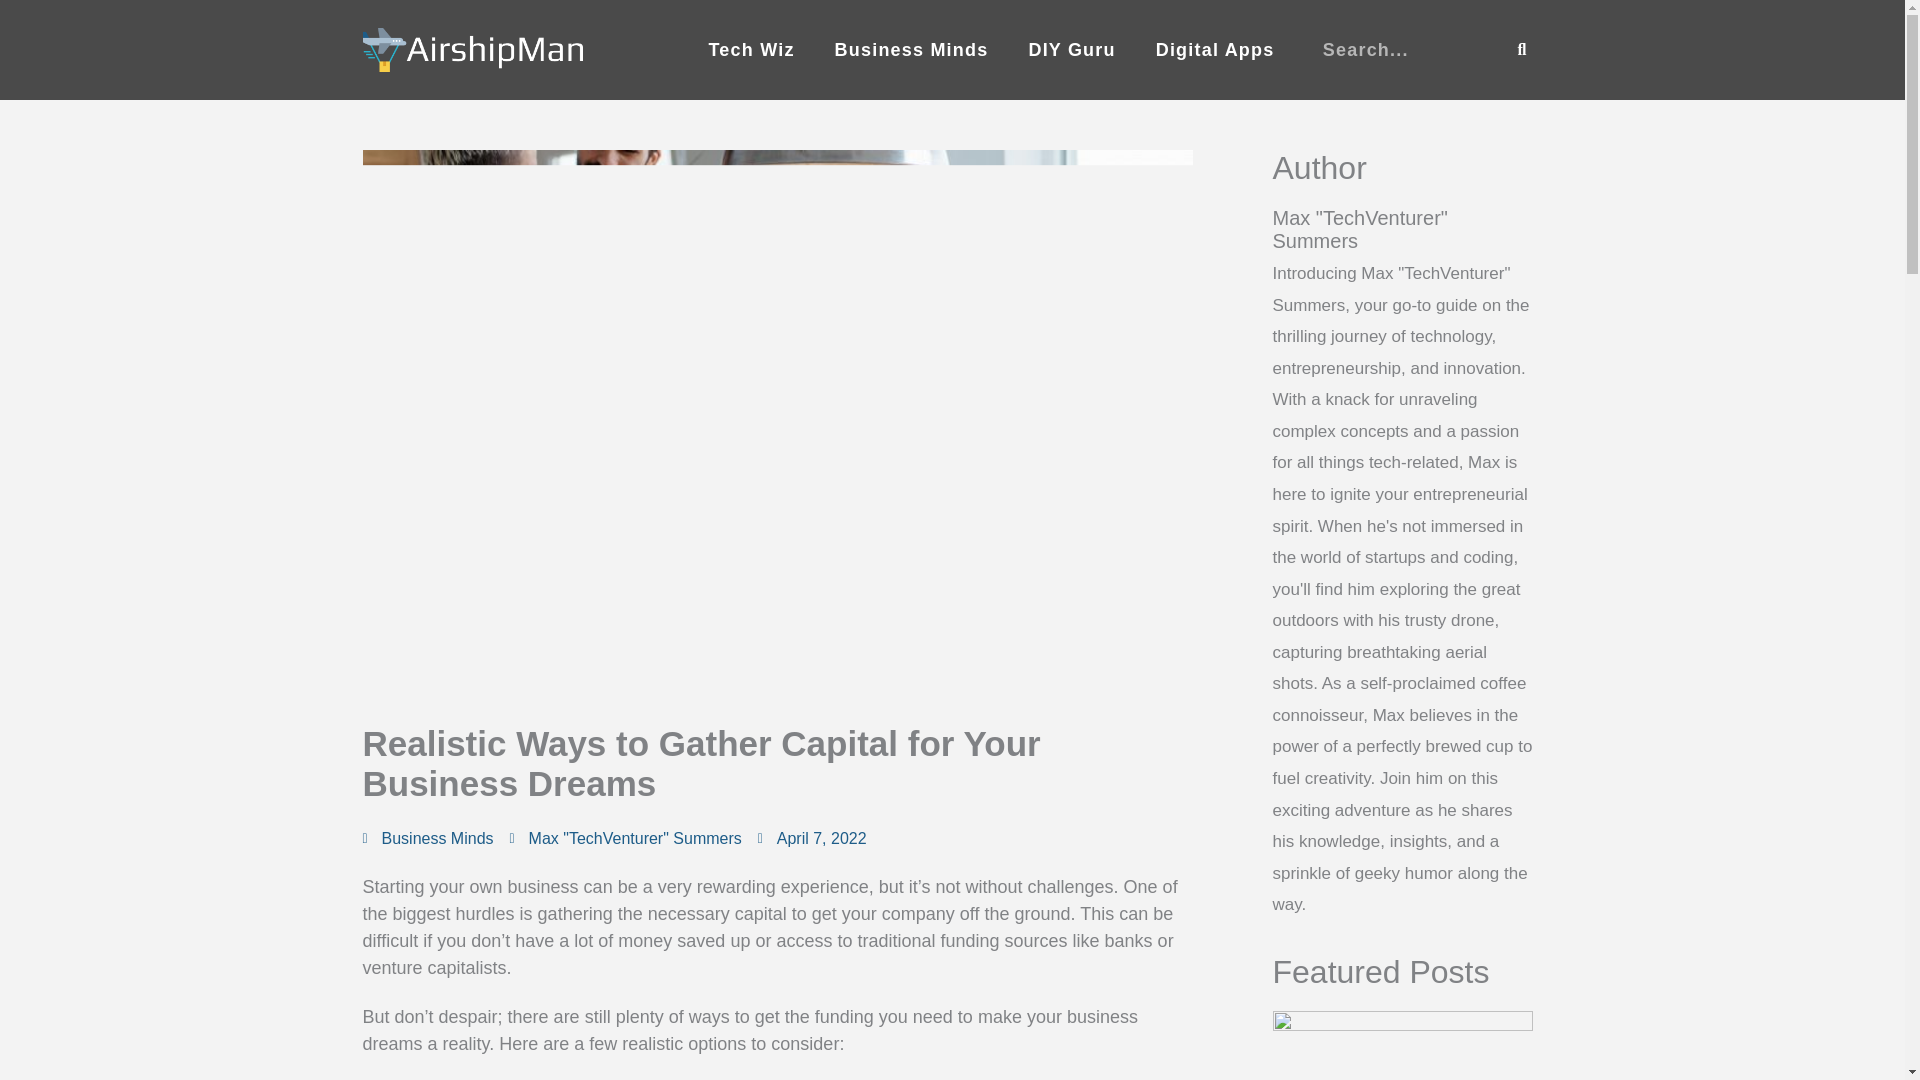  I want to click on Business Minds, so click(438, 838).